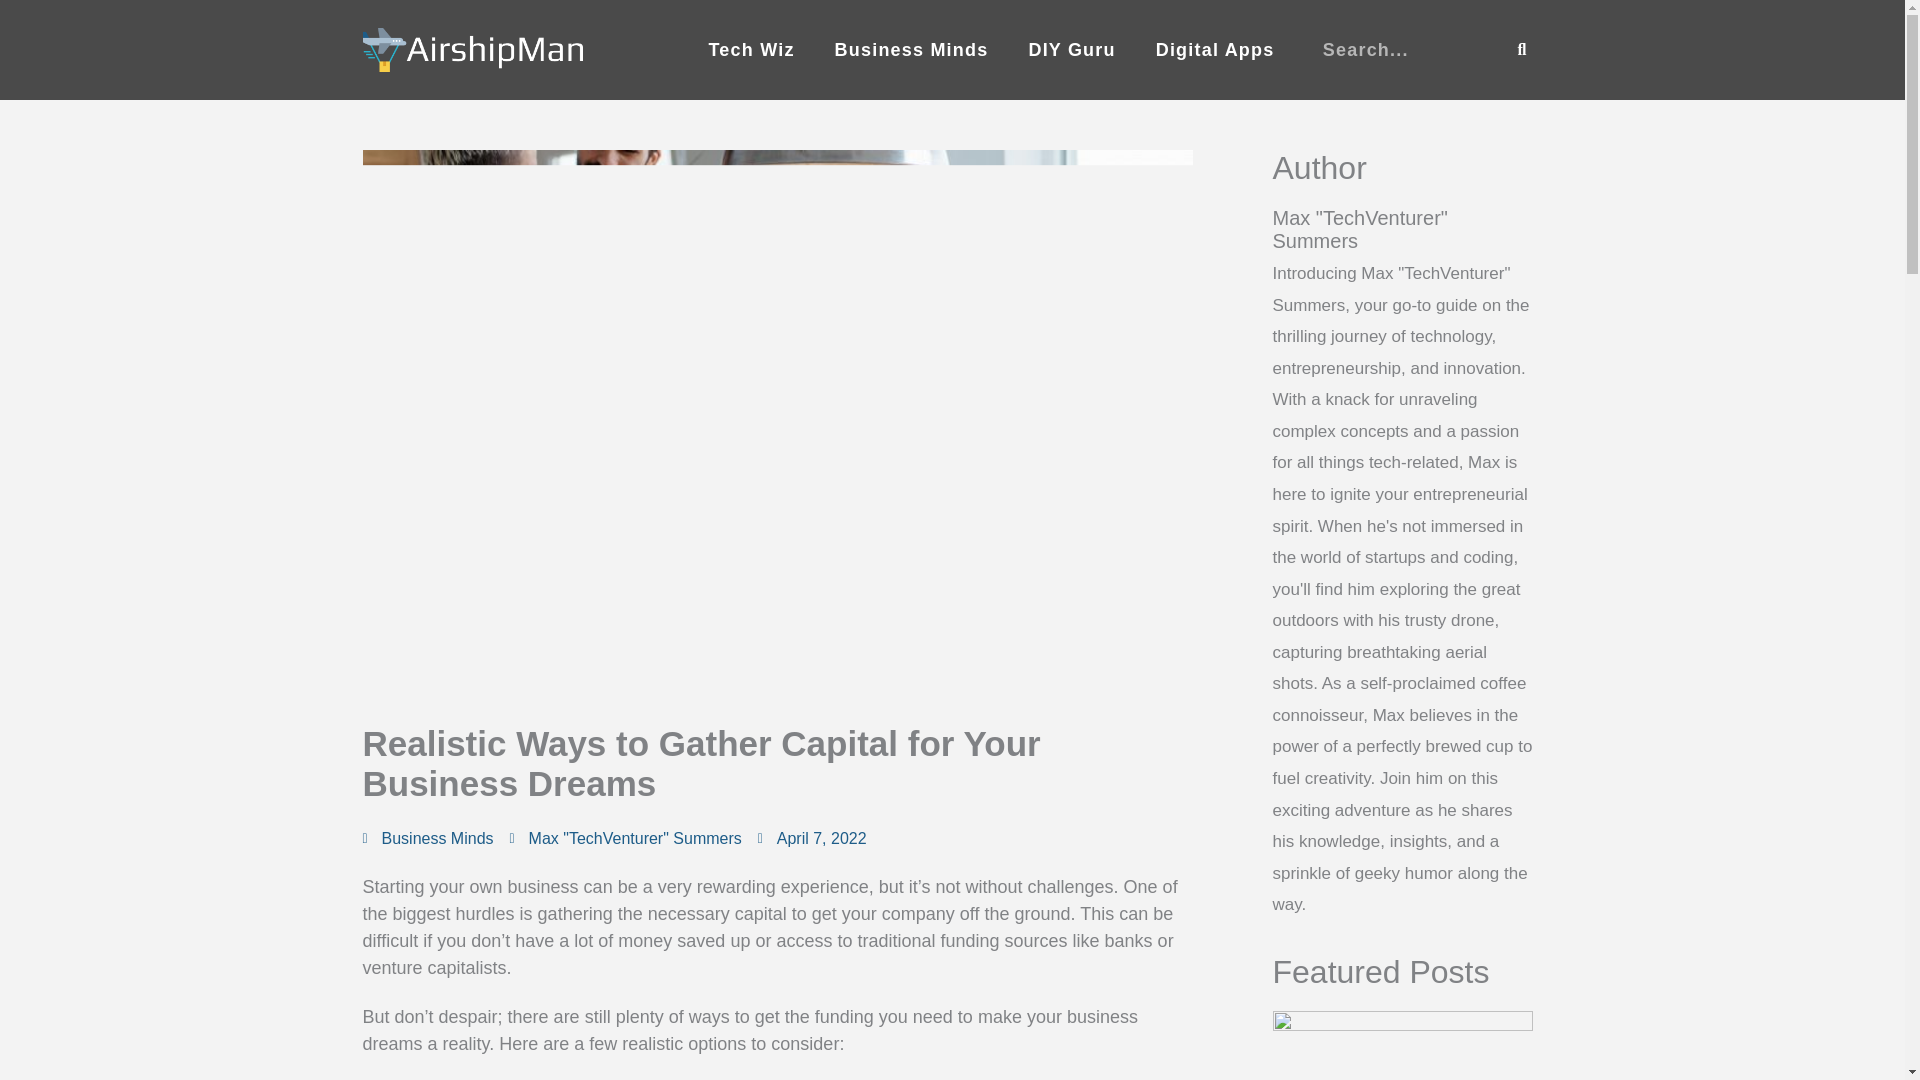  I want to click on Business Minds, so click(438, 838).